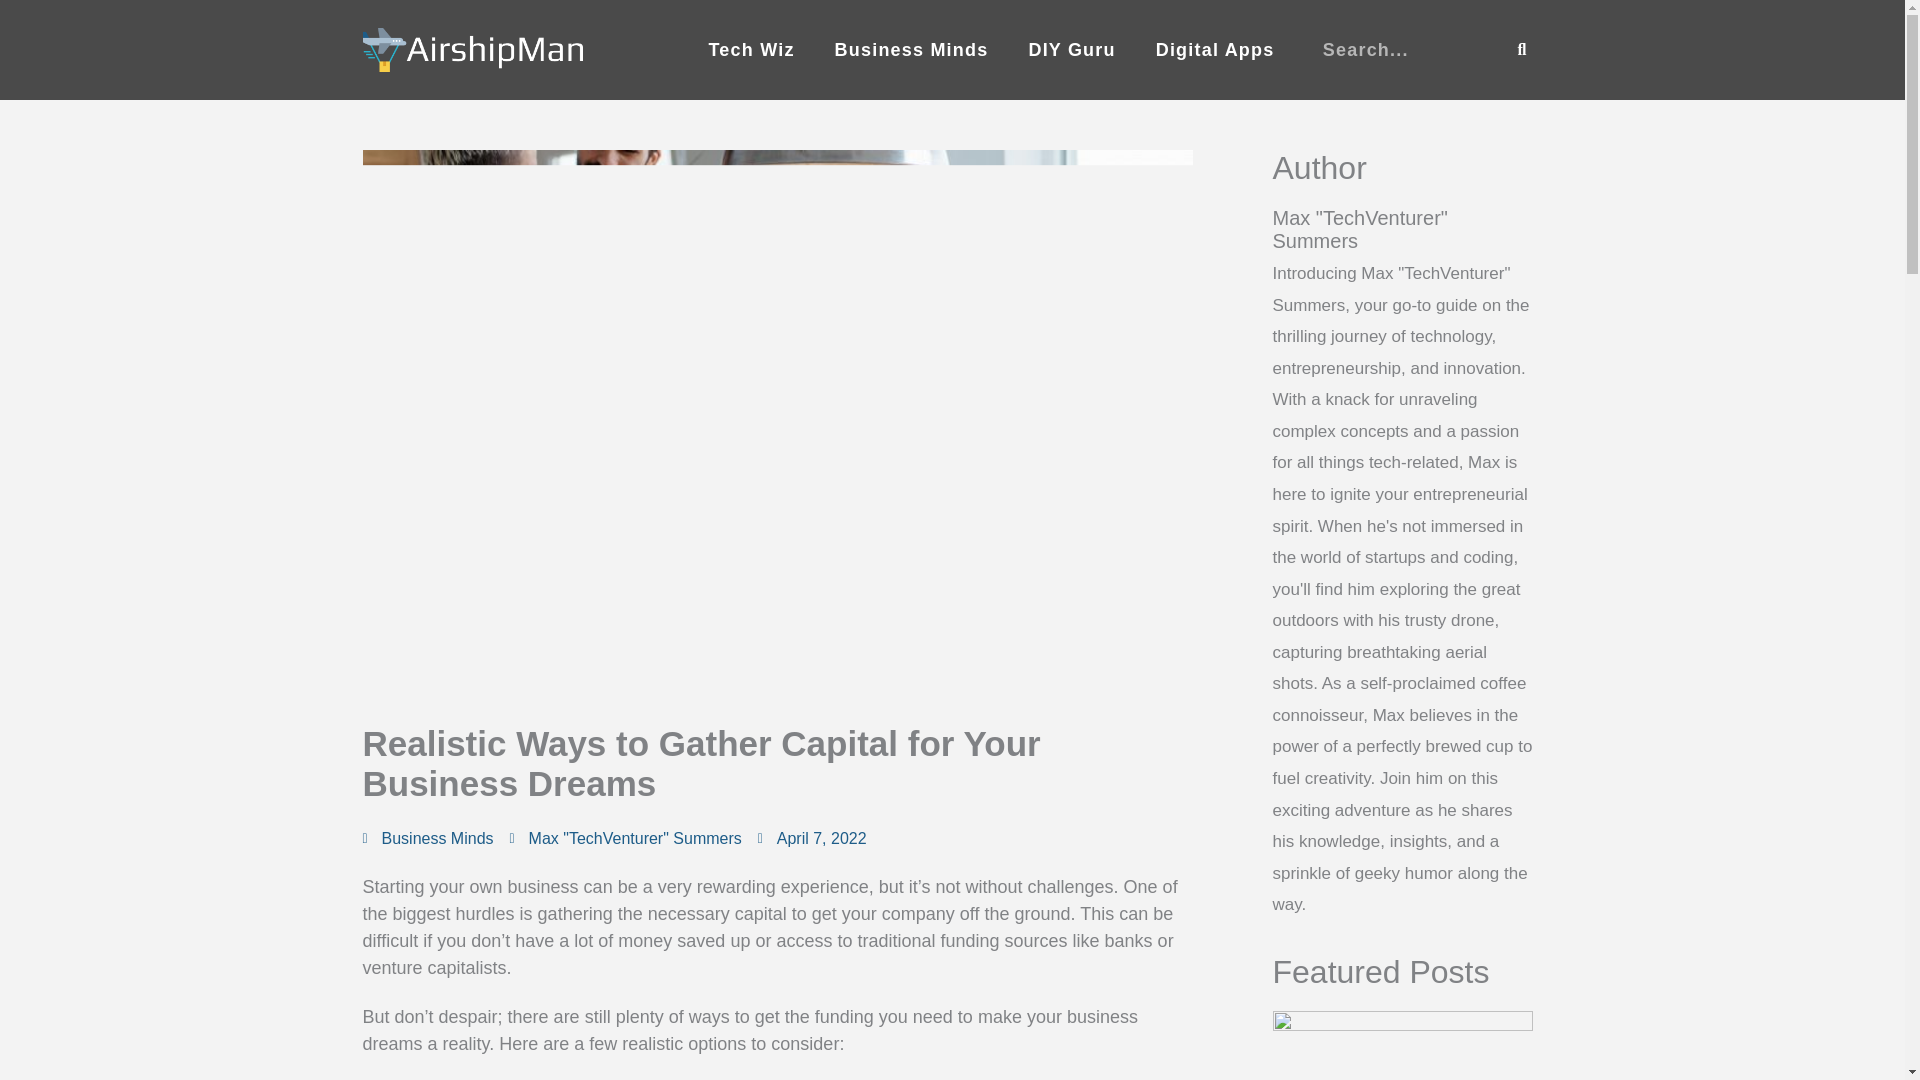  I want to click on Business Minds, so click(438, 838).